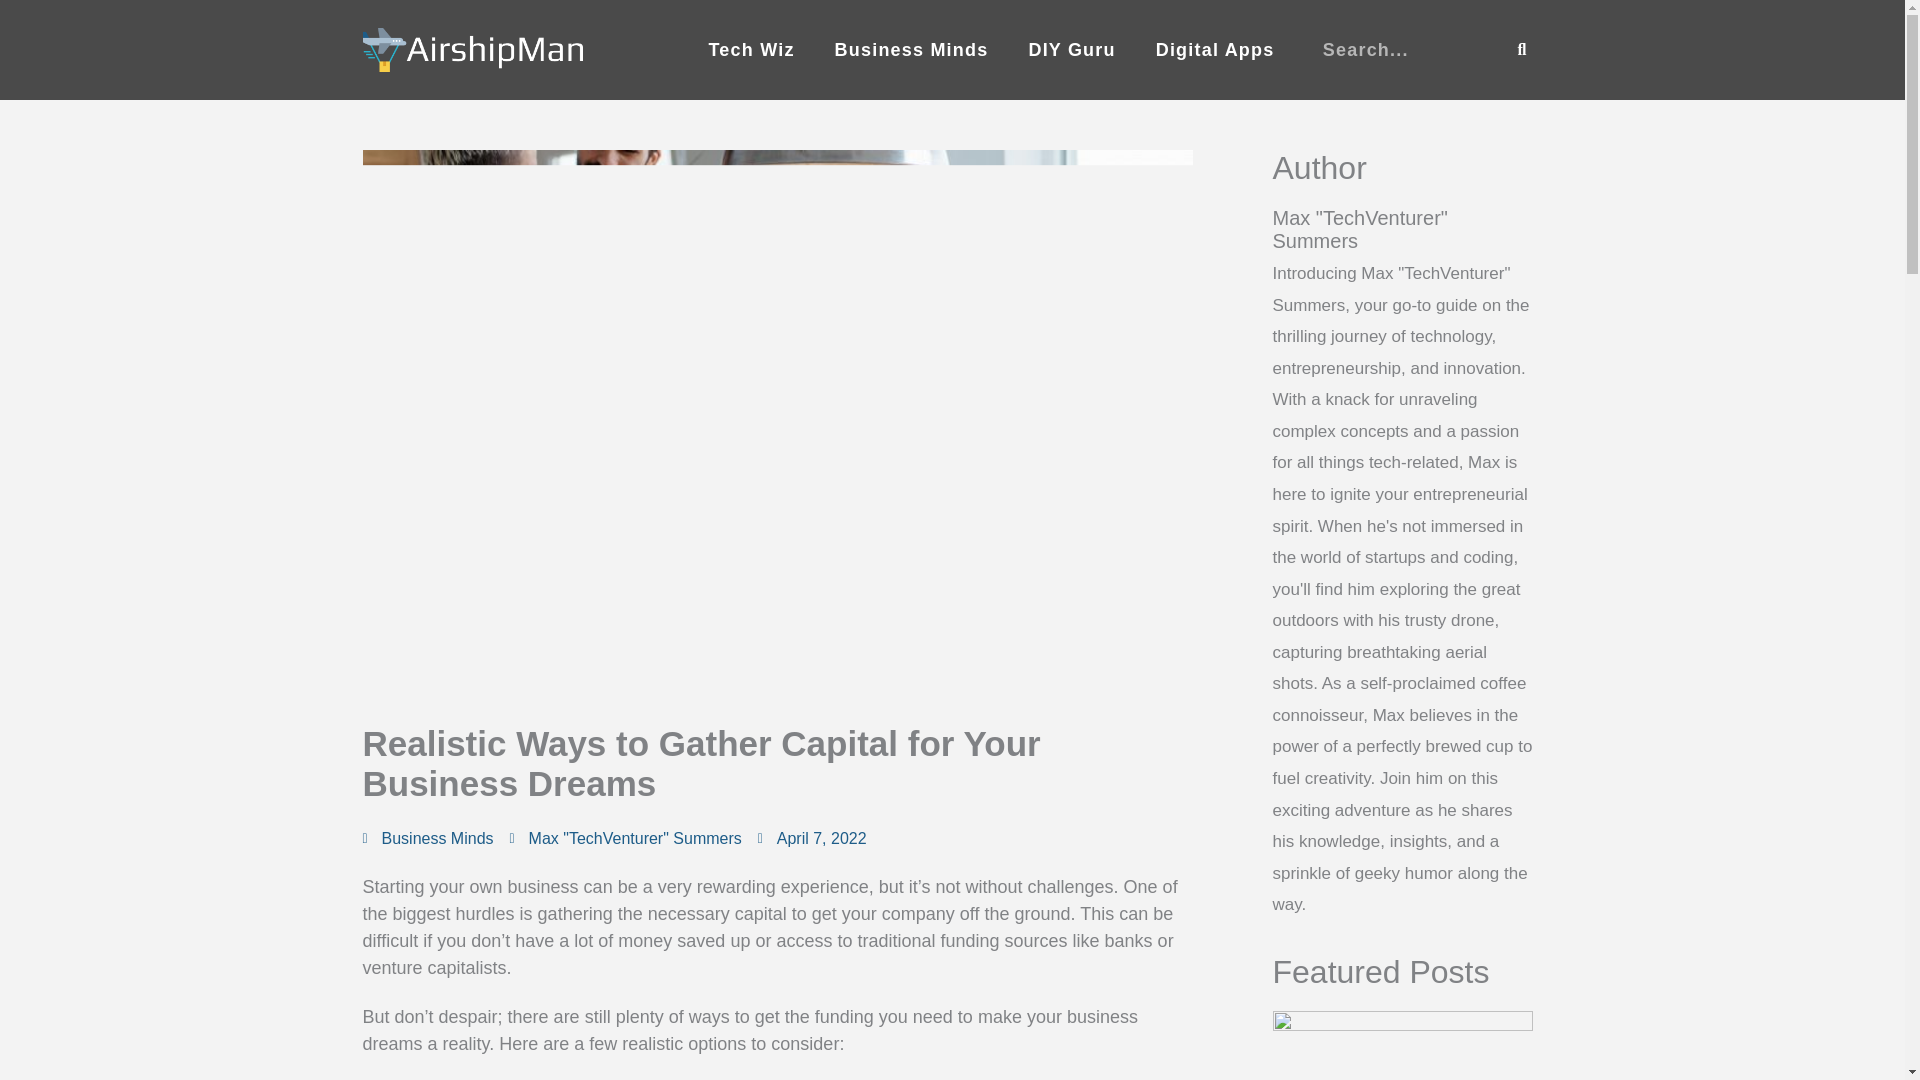  I want to click on Business Minds, so click(438, 838).